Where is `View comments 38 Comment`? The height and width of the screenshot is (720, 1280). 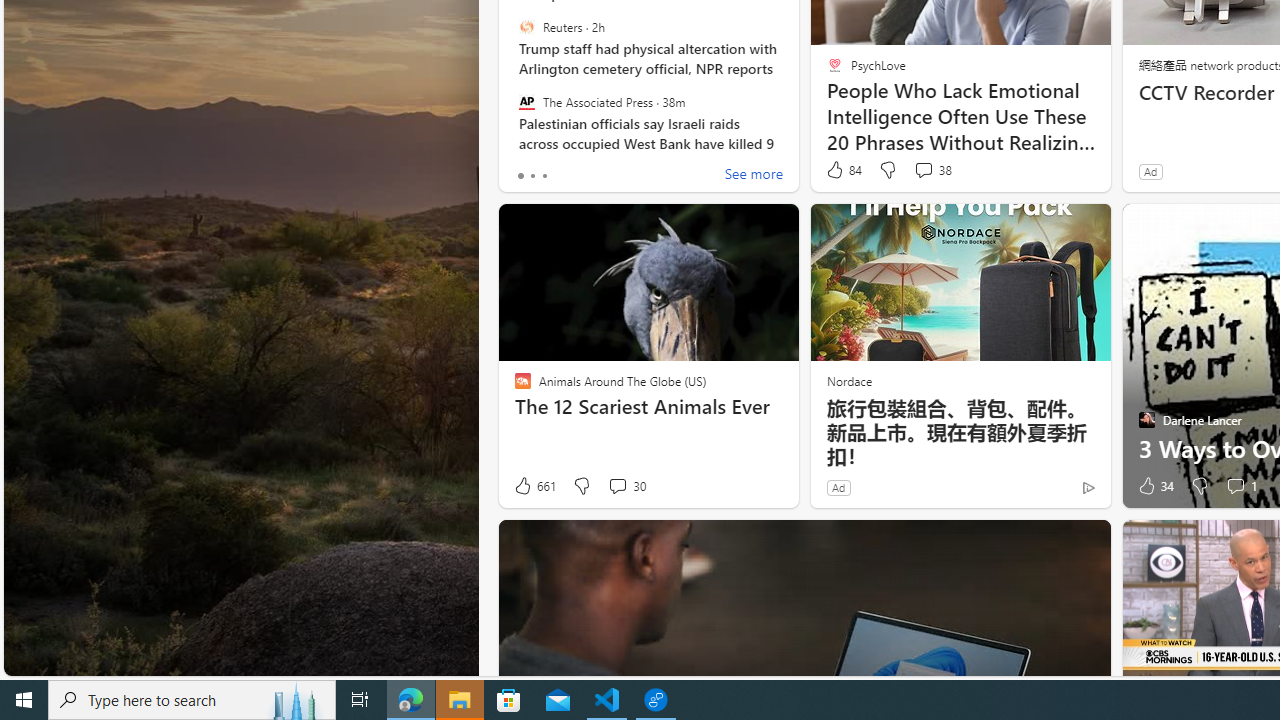
View comments 38 Comment is located at coordinates (932, 170).